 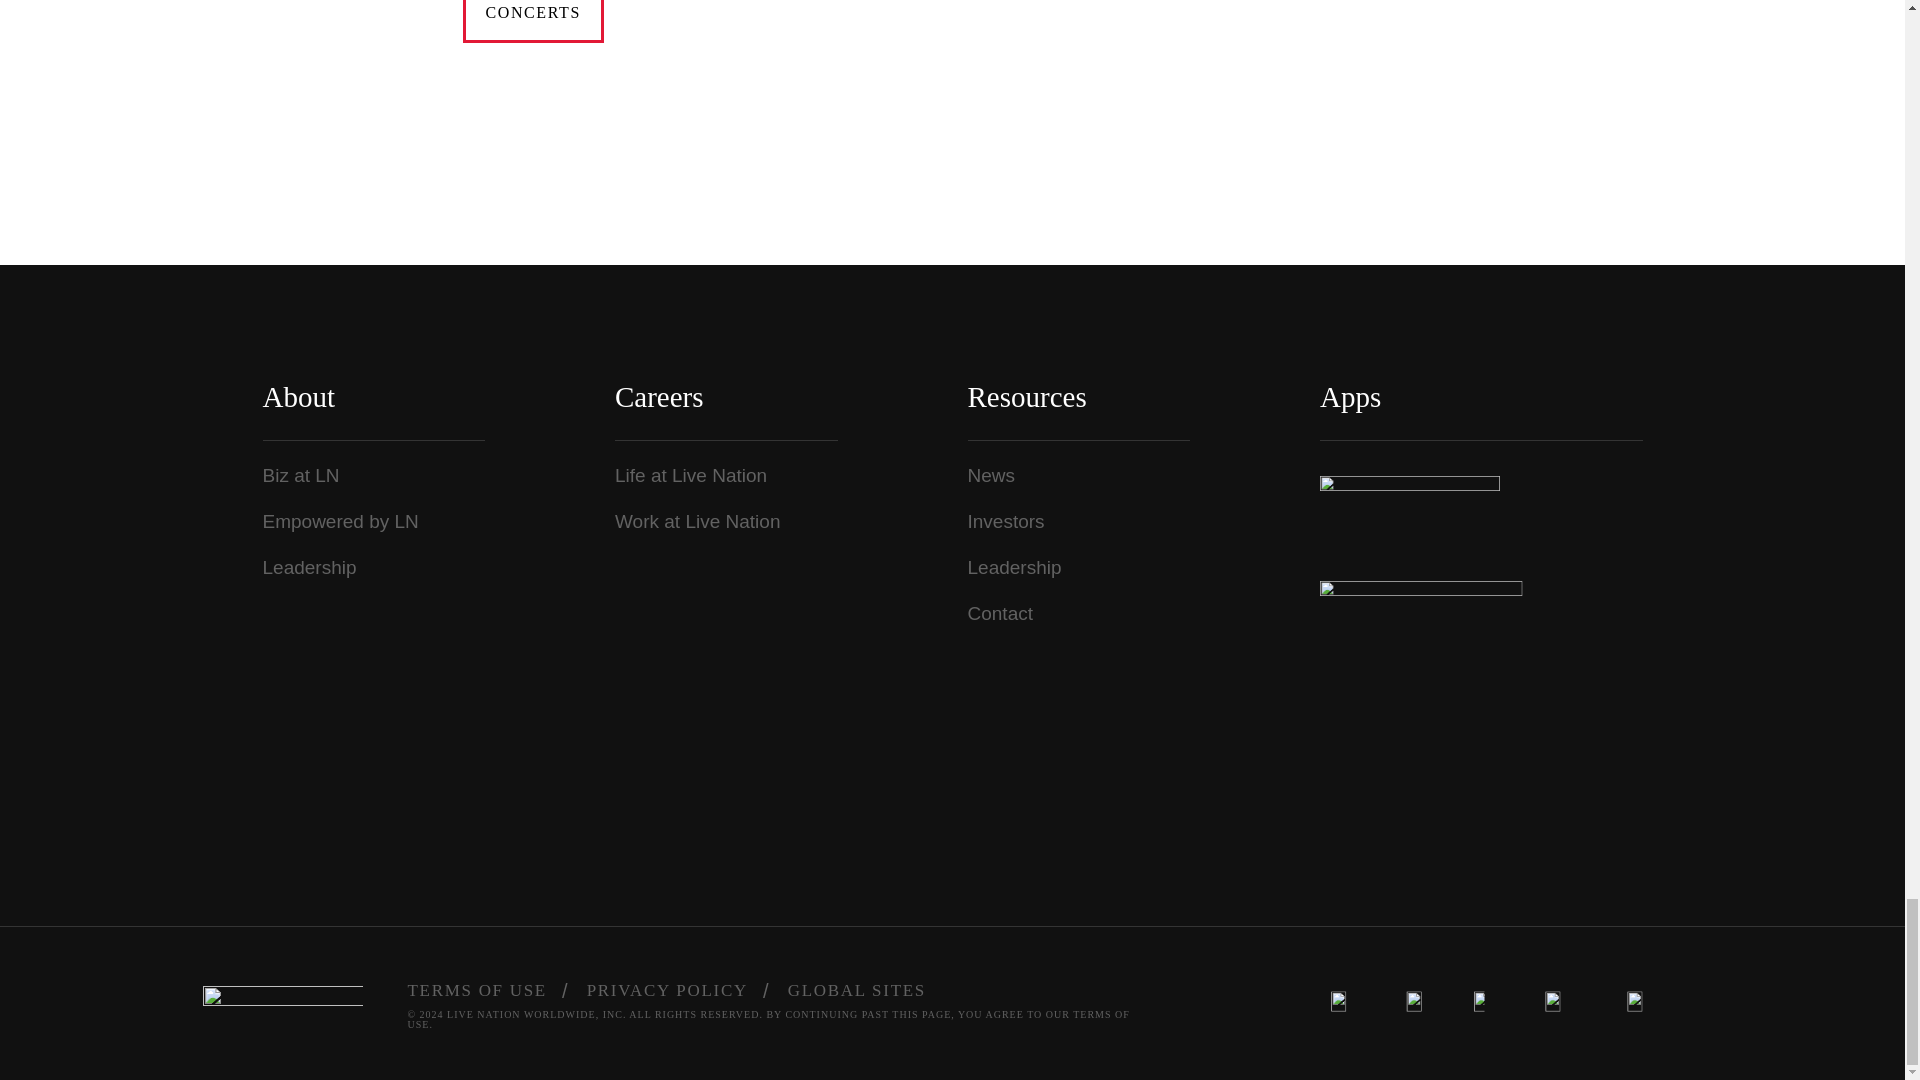 I want to click on Empowered by LN, so click(x=340, y=521).